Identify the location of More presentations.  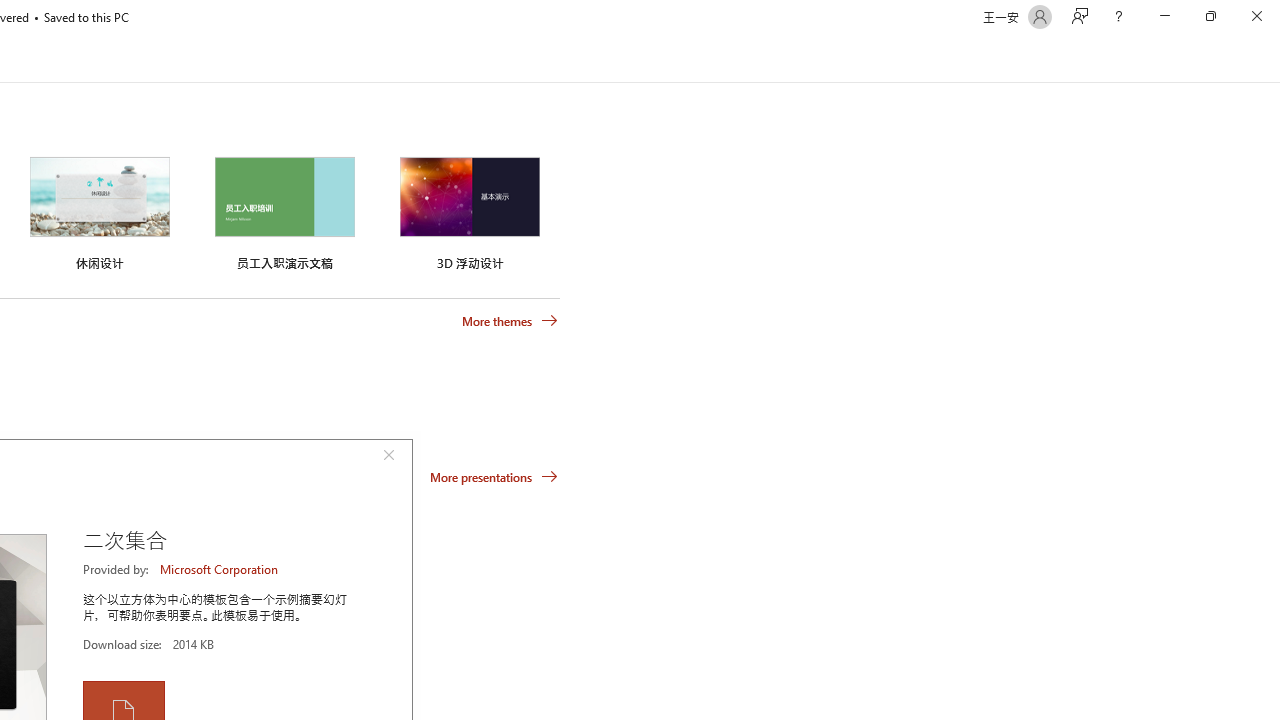
(494, 476).